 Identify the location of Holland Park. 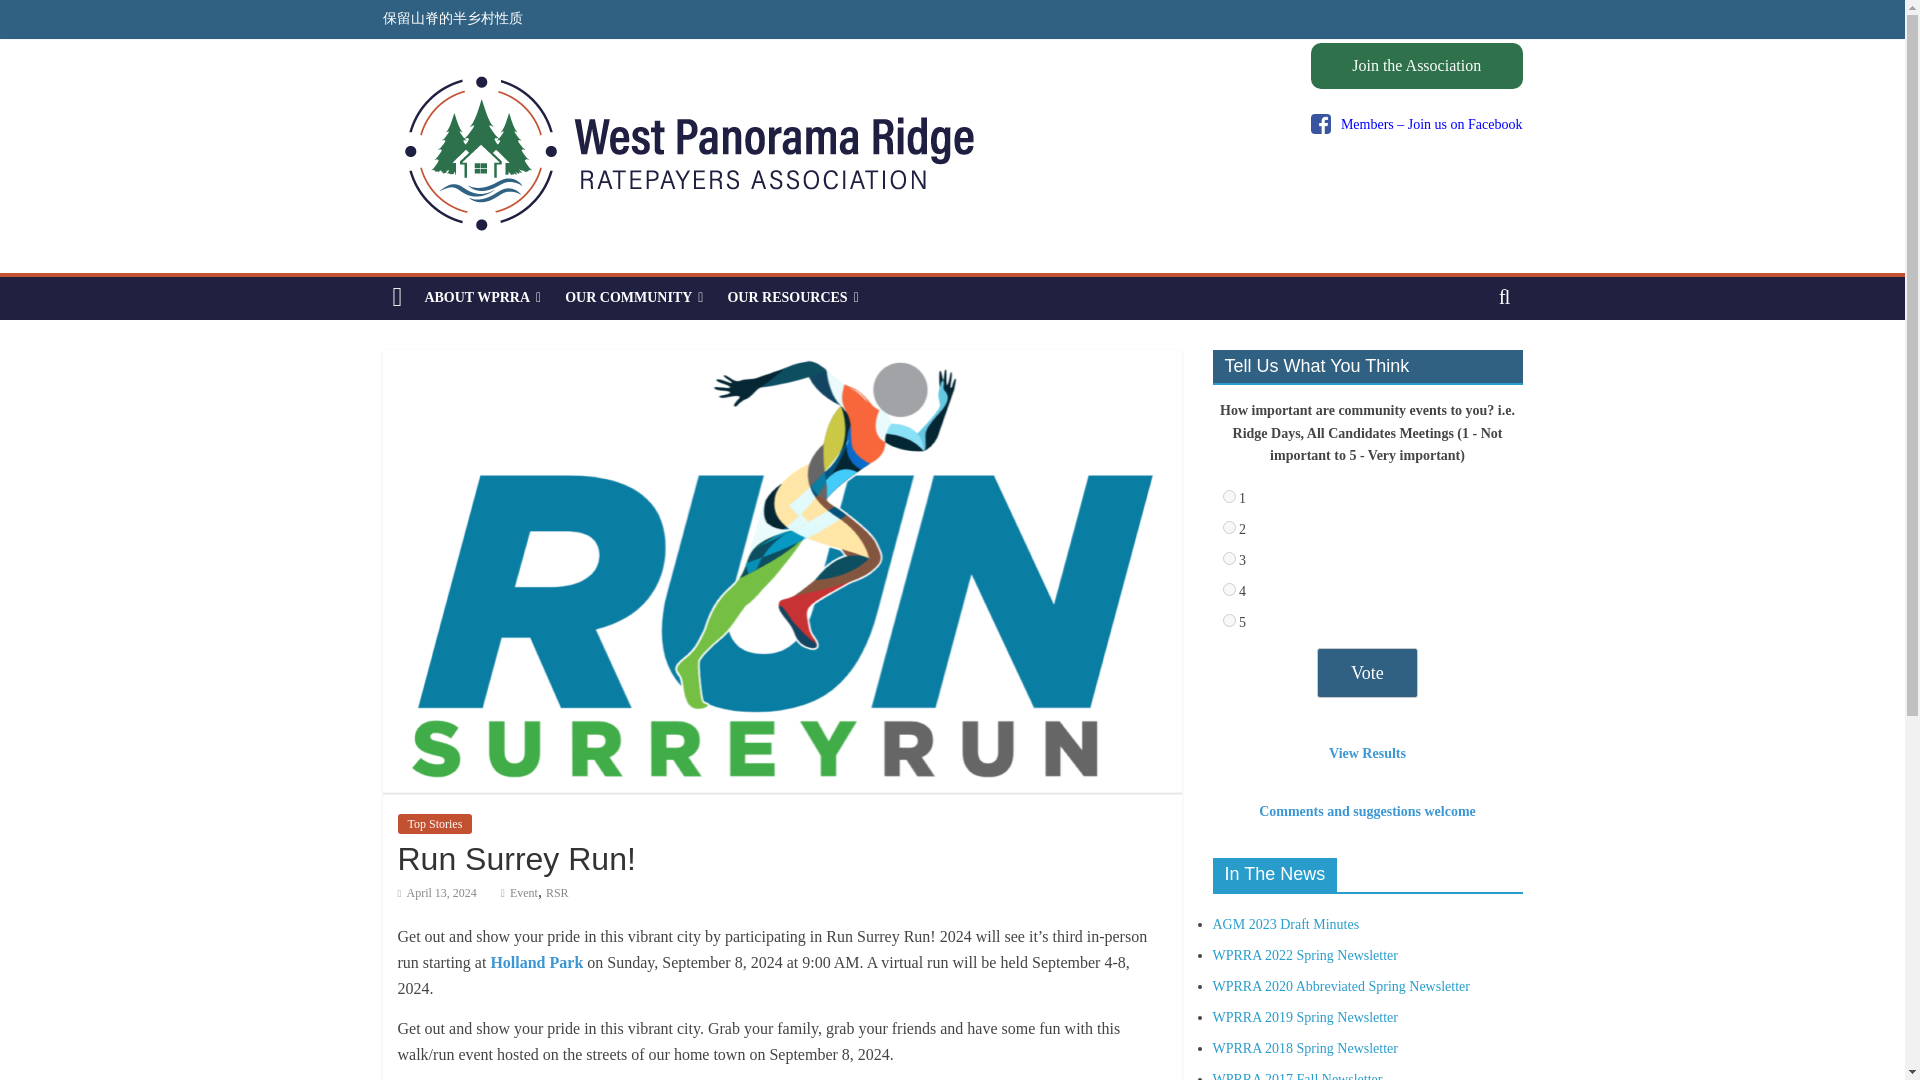
(536, 962).